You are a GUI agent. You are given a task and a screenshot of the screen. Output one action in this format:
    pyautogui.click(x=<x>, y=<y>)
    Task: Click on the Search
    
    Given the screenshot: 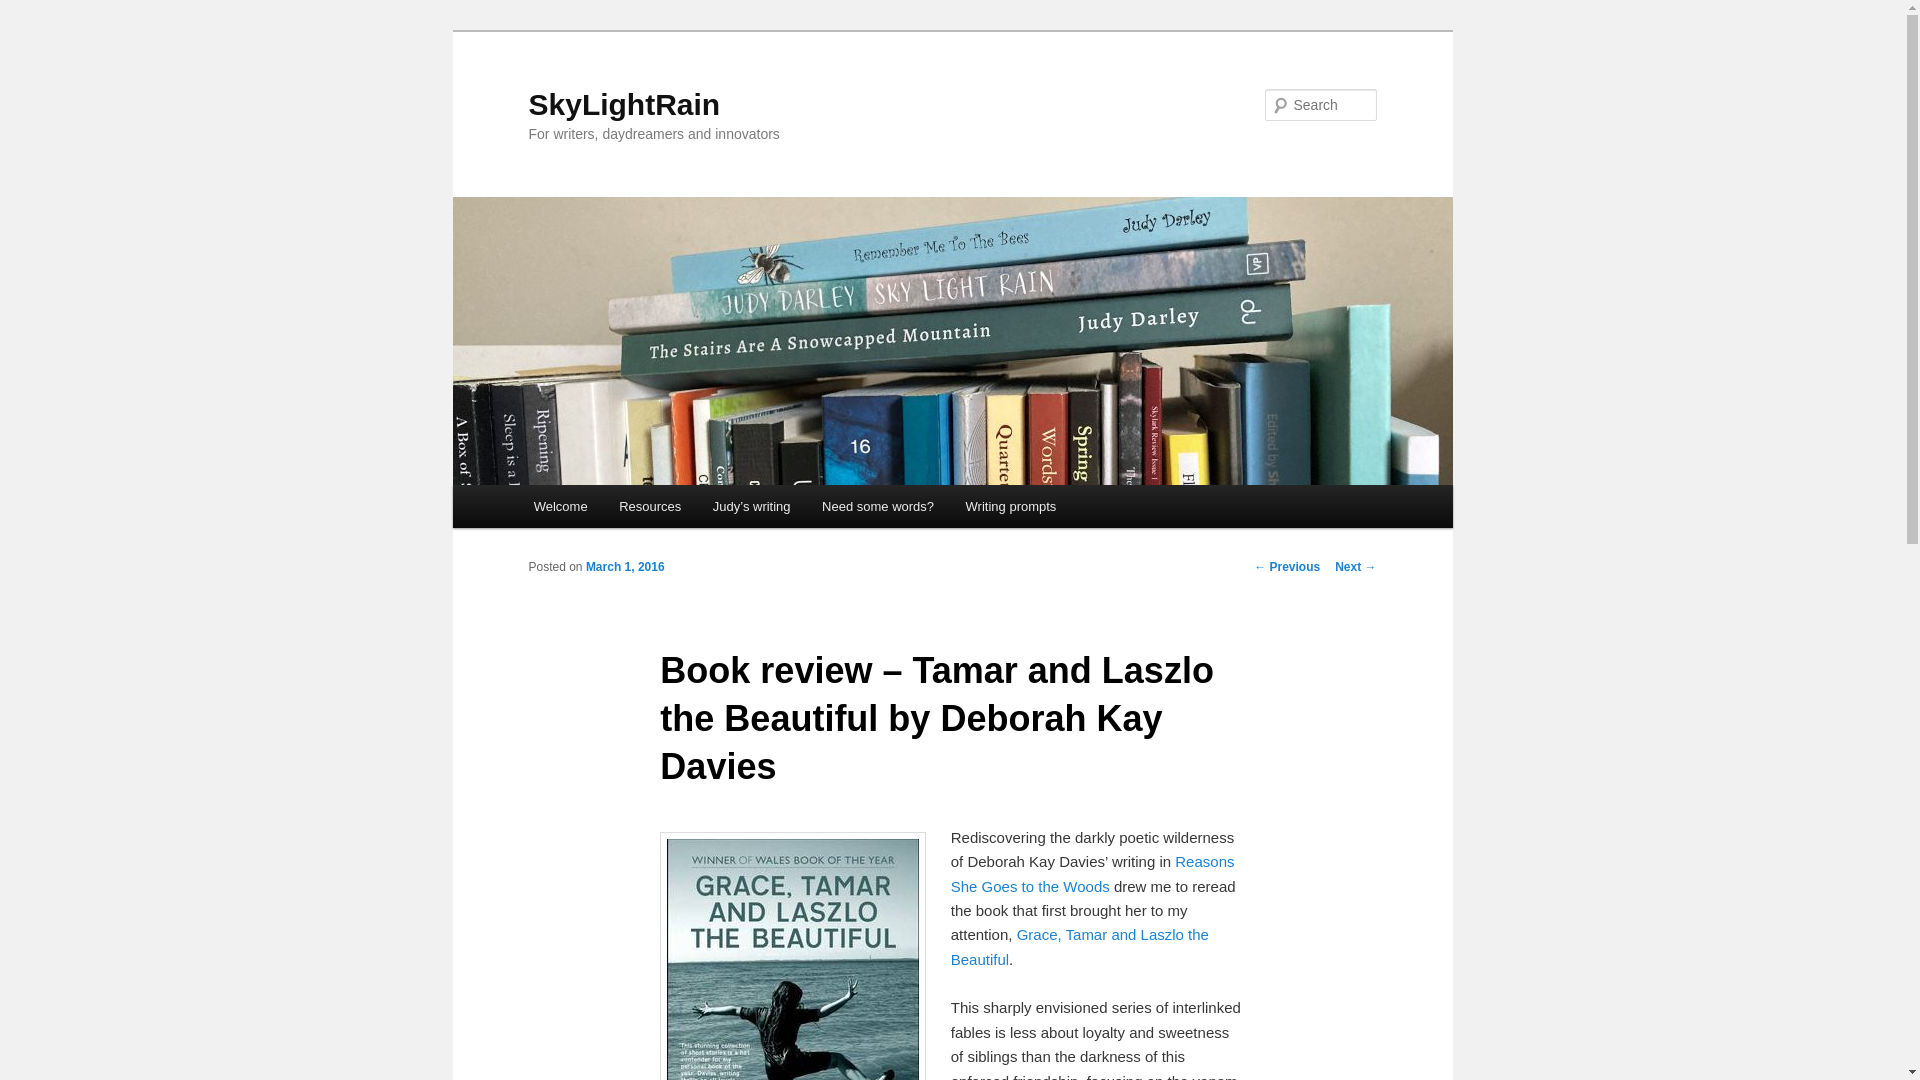 What is the action you would take?
    pyautogui.click(x=32, y=11)
    